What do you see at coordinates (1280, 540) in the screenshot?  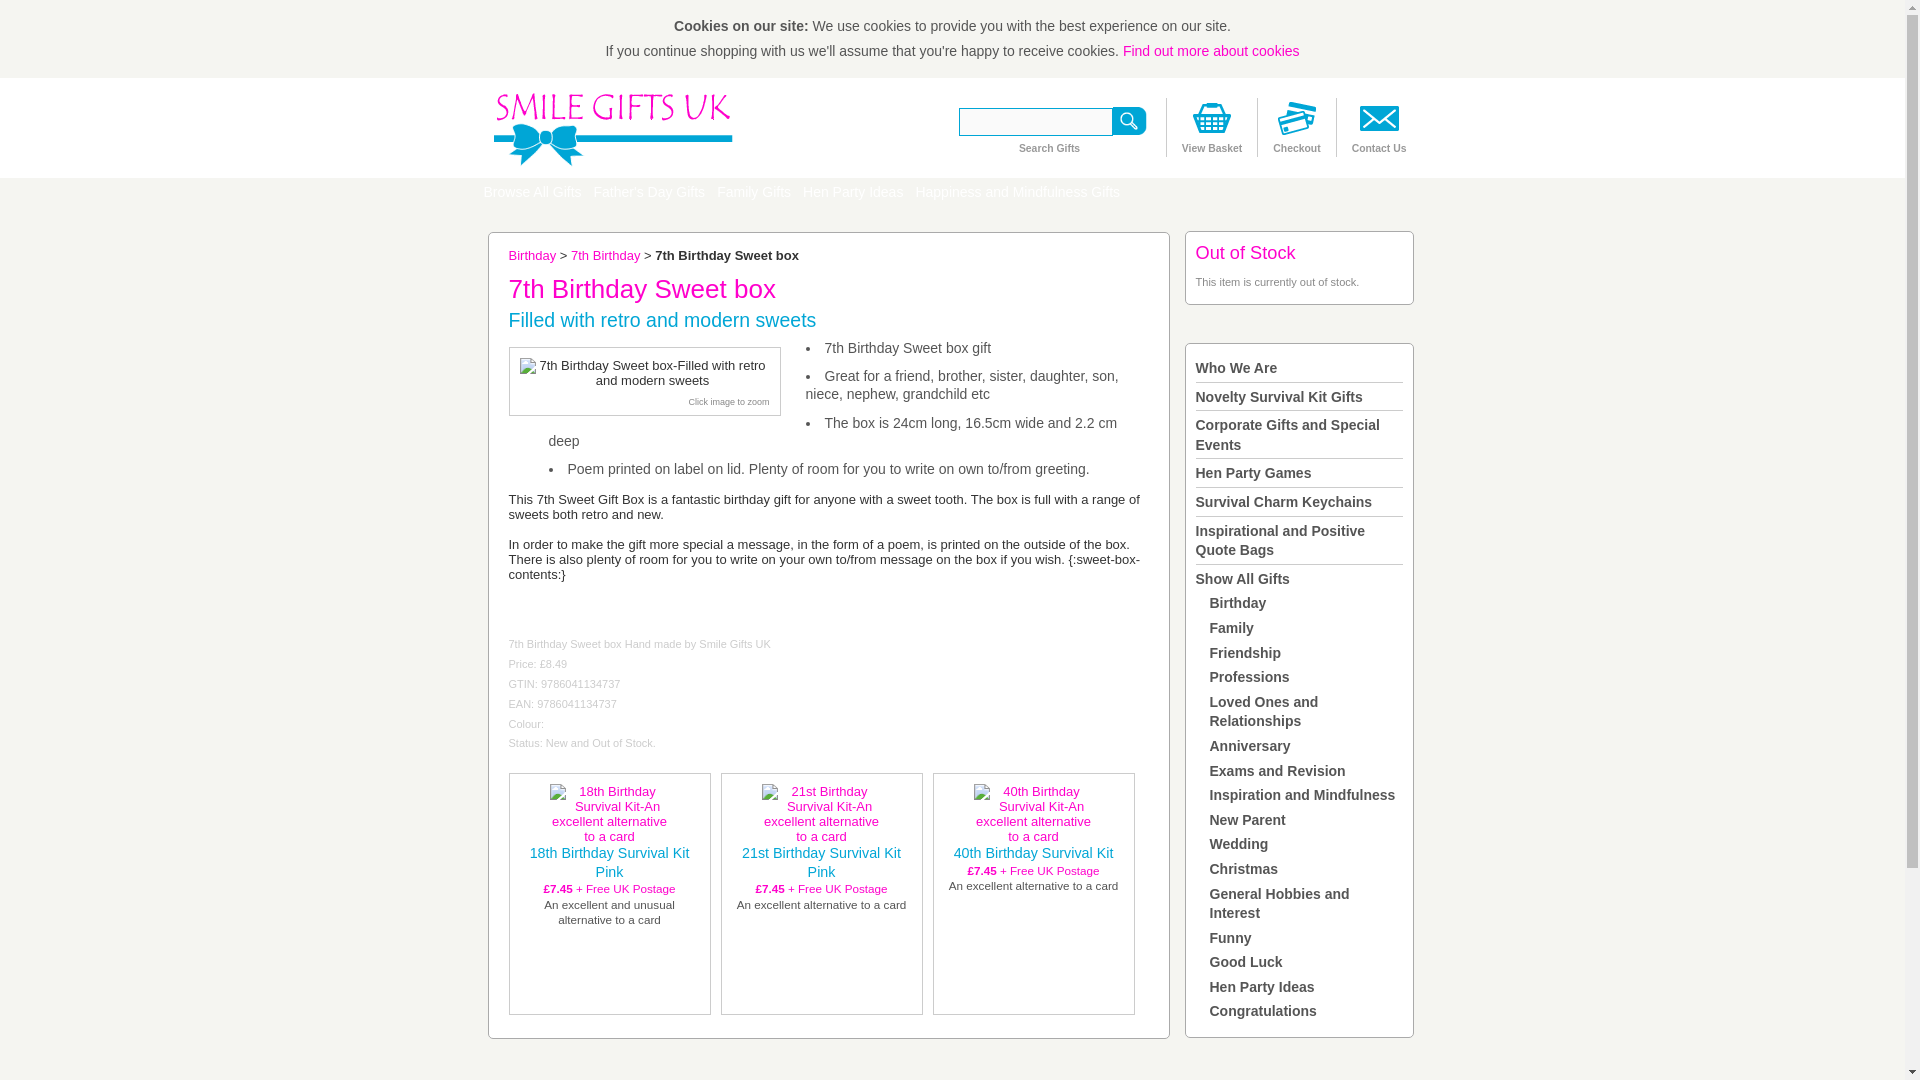 I see `Inspirational and Positive Quote Bags` at bounding box center [1280, 540].